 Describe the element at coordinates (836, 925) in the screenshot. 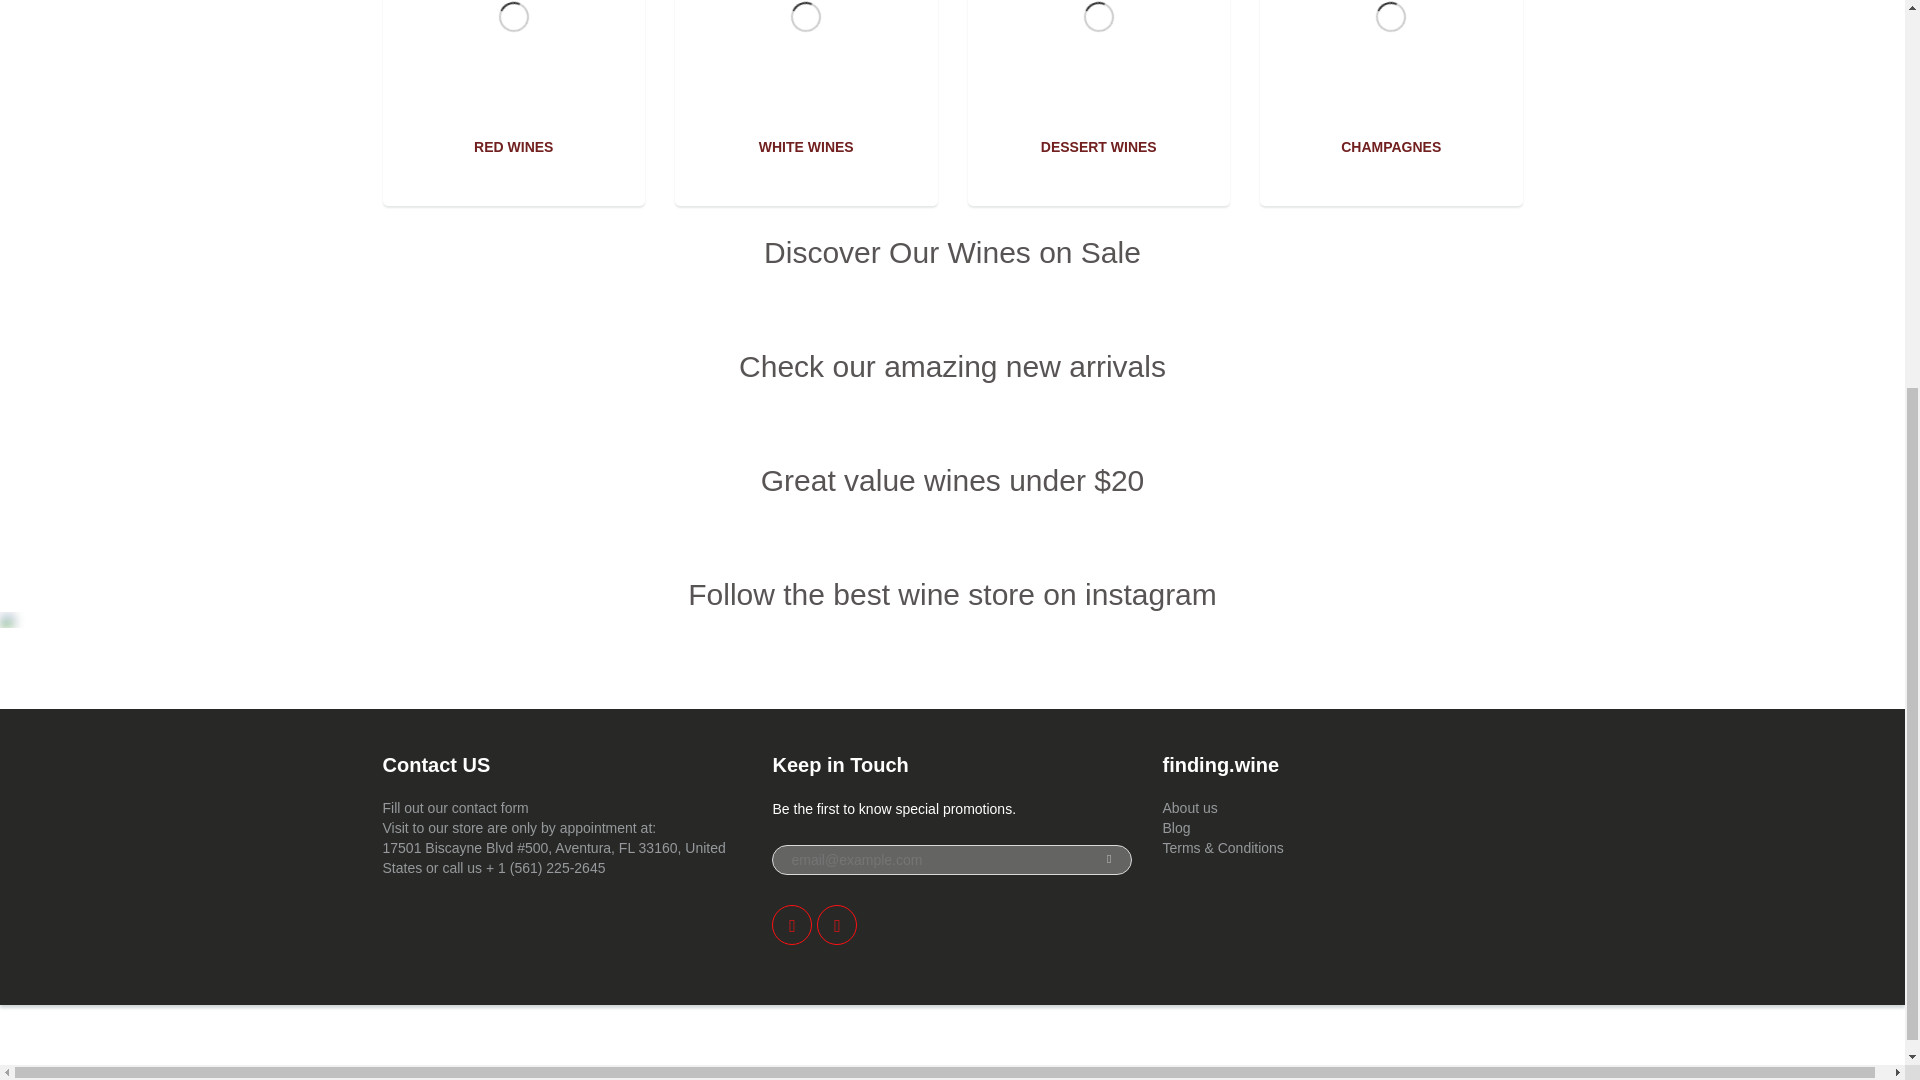

I see `Instagram` at that location.